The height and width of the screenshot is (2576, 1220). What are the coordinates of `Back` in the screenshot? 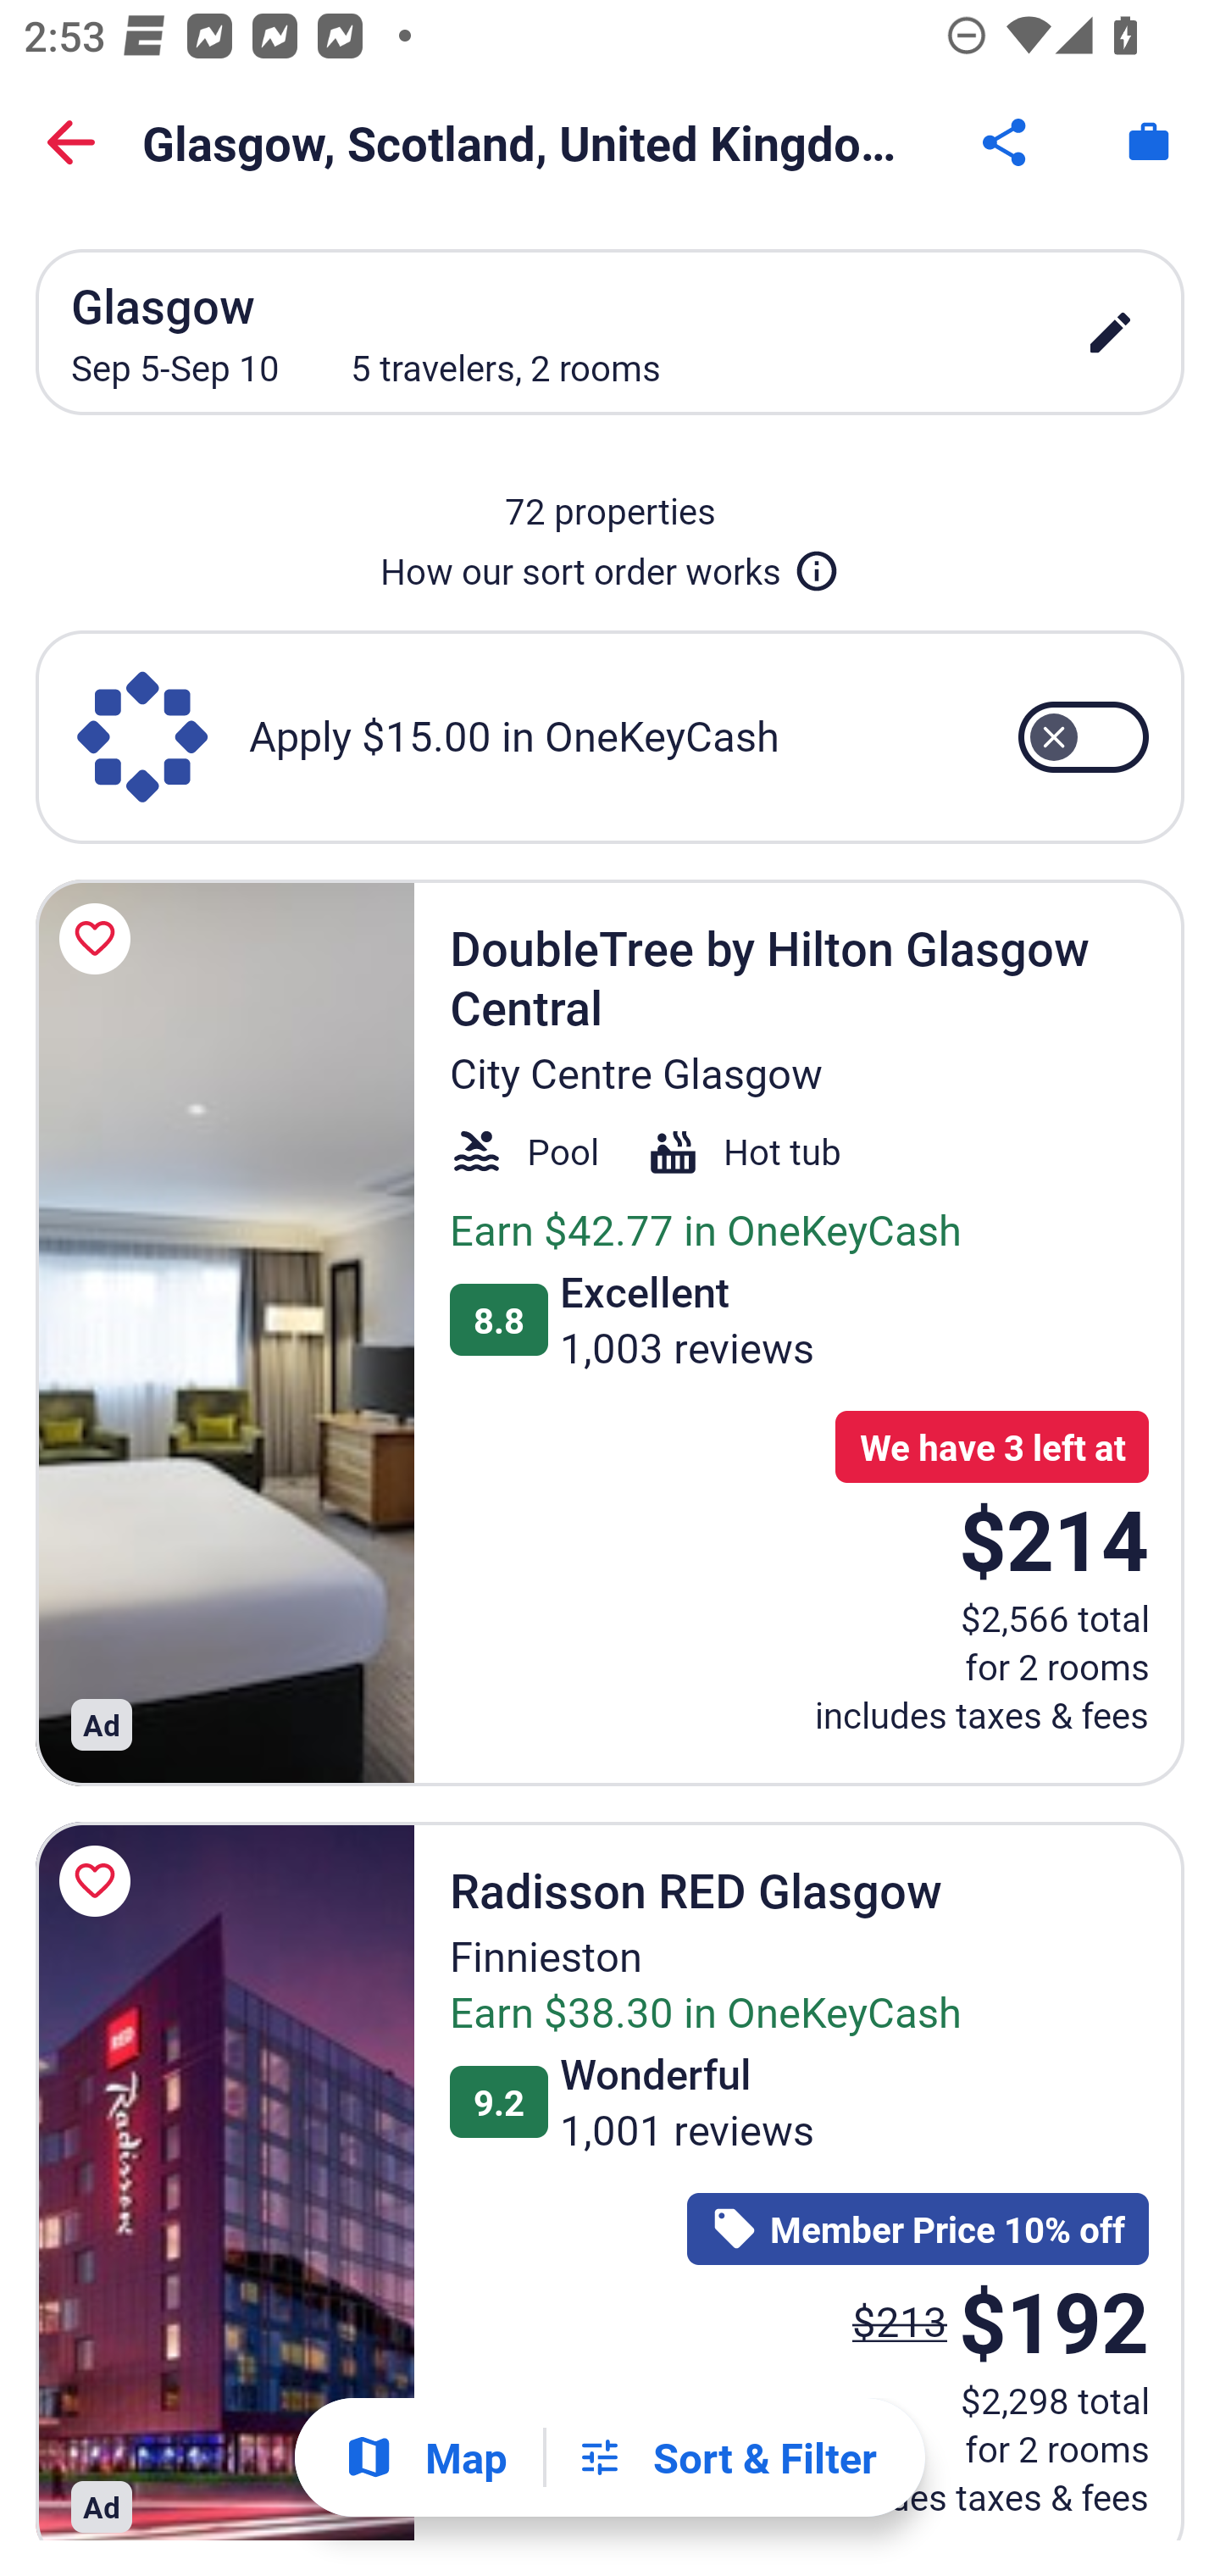 It's located at (71, 142).